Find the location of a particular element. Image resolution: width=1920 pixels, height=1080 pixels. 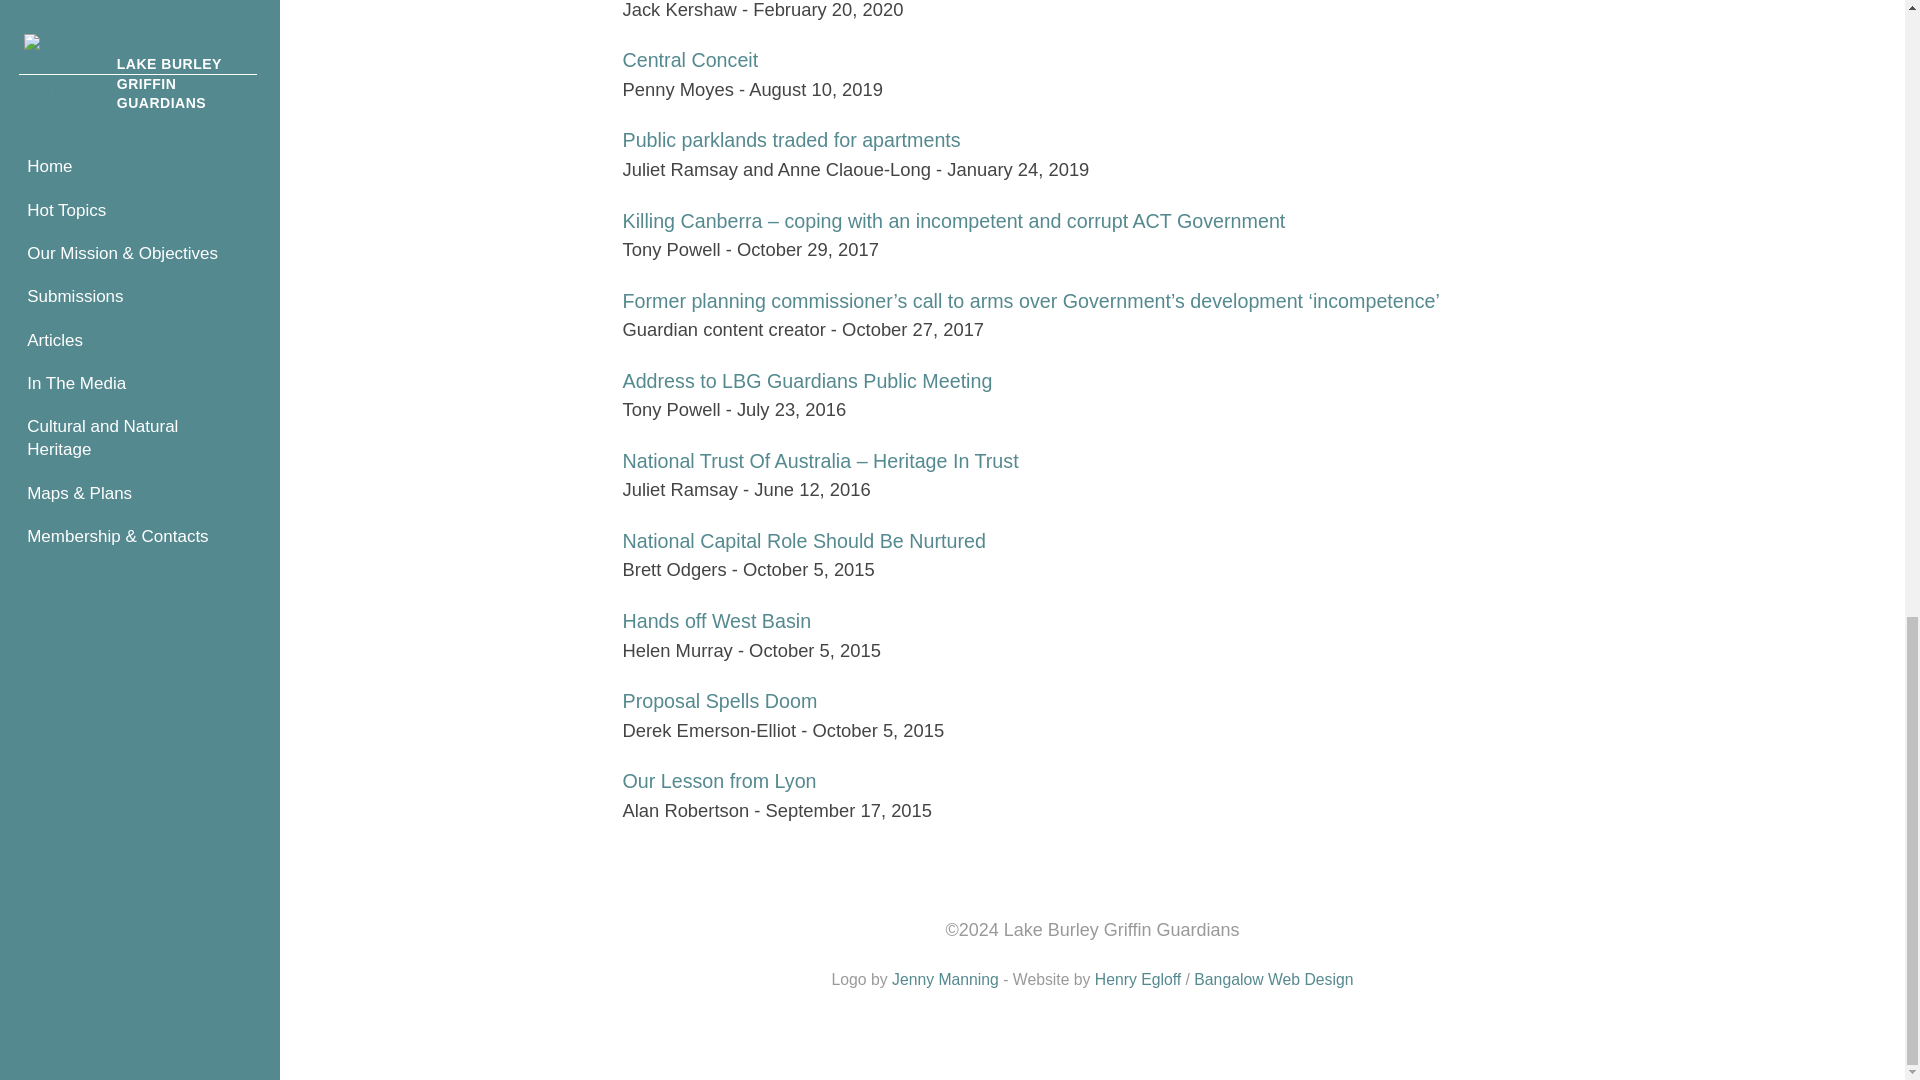

Bangalow Web Design is located at coordinates (1274, 979).